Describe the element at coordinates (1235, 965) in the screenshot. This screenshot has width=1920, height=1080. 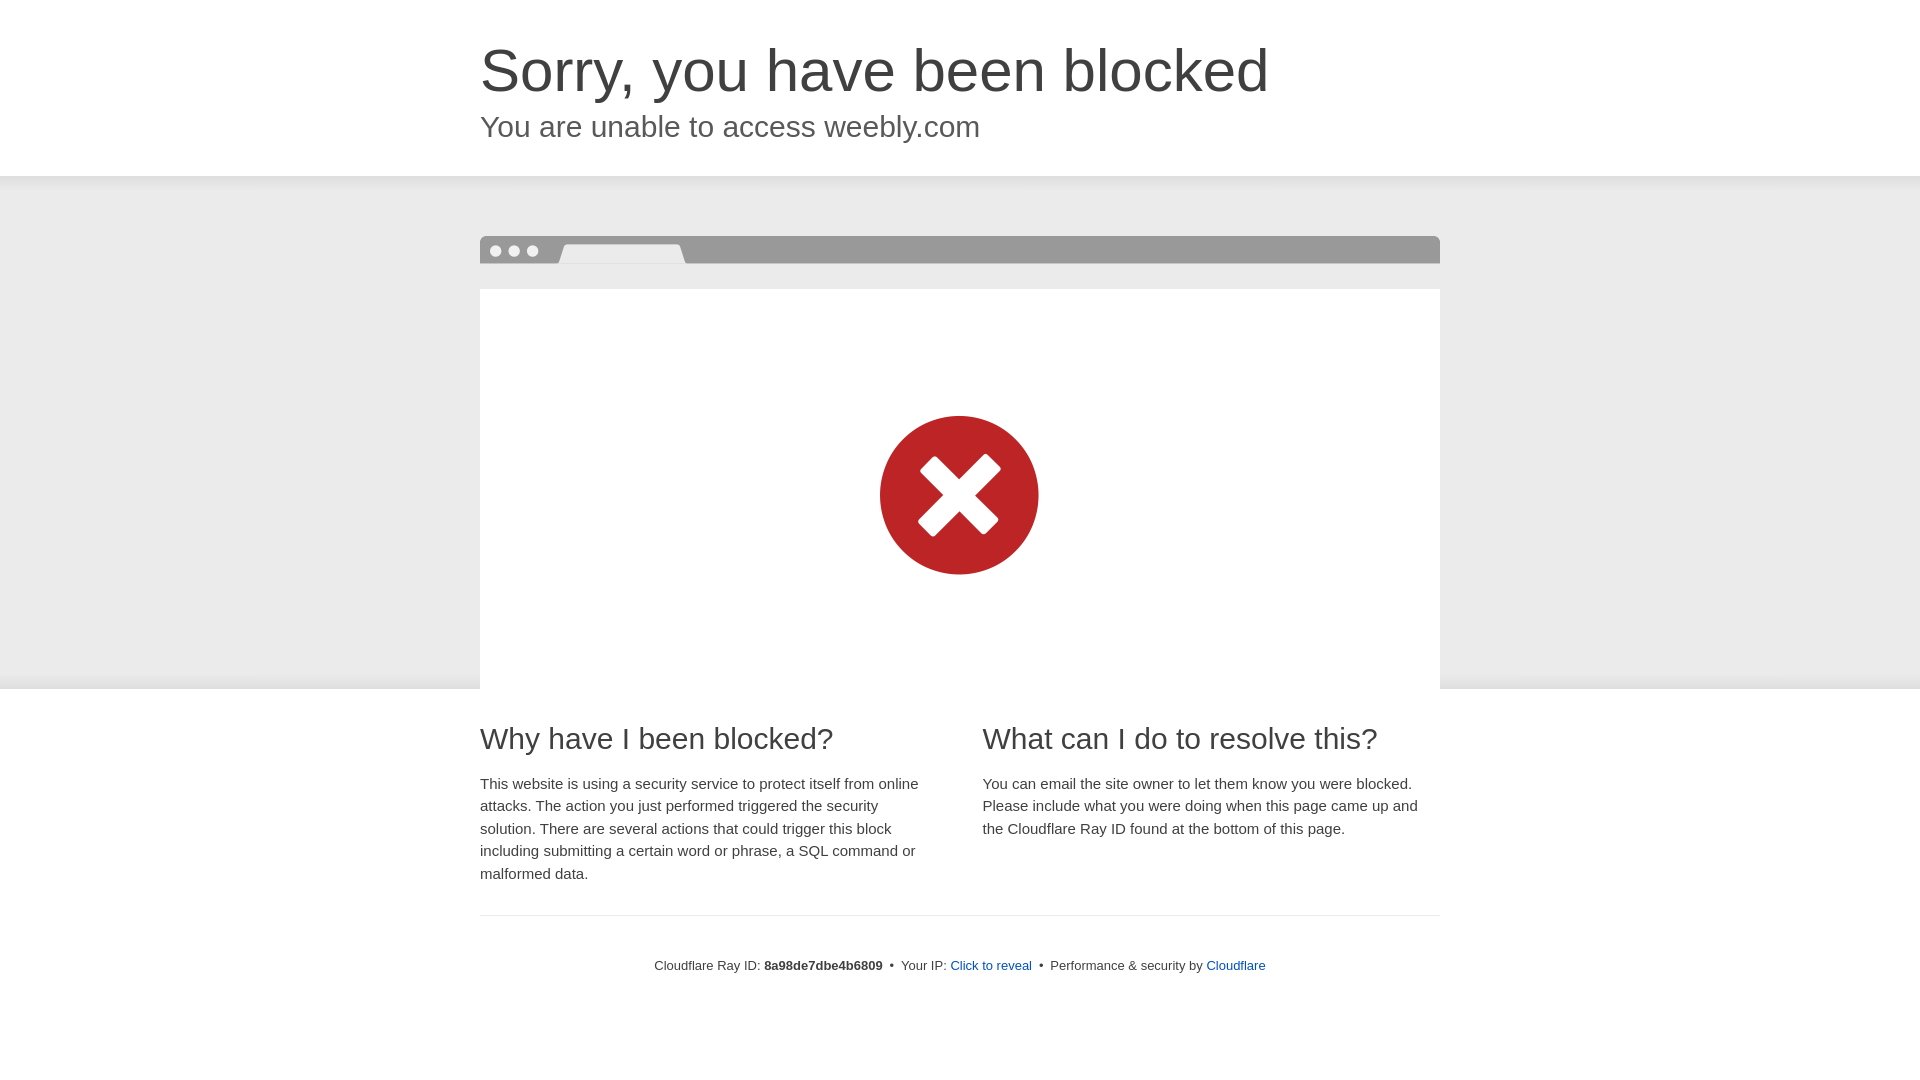
I see `Cloudflare` at that location.